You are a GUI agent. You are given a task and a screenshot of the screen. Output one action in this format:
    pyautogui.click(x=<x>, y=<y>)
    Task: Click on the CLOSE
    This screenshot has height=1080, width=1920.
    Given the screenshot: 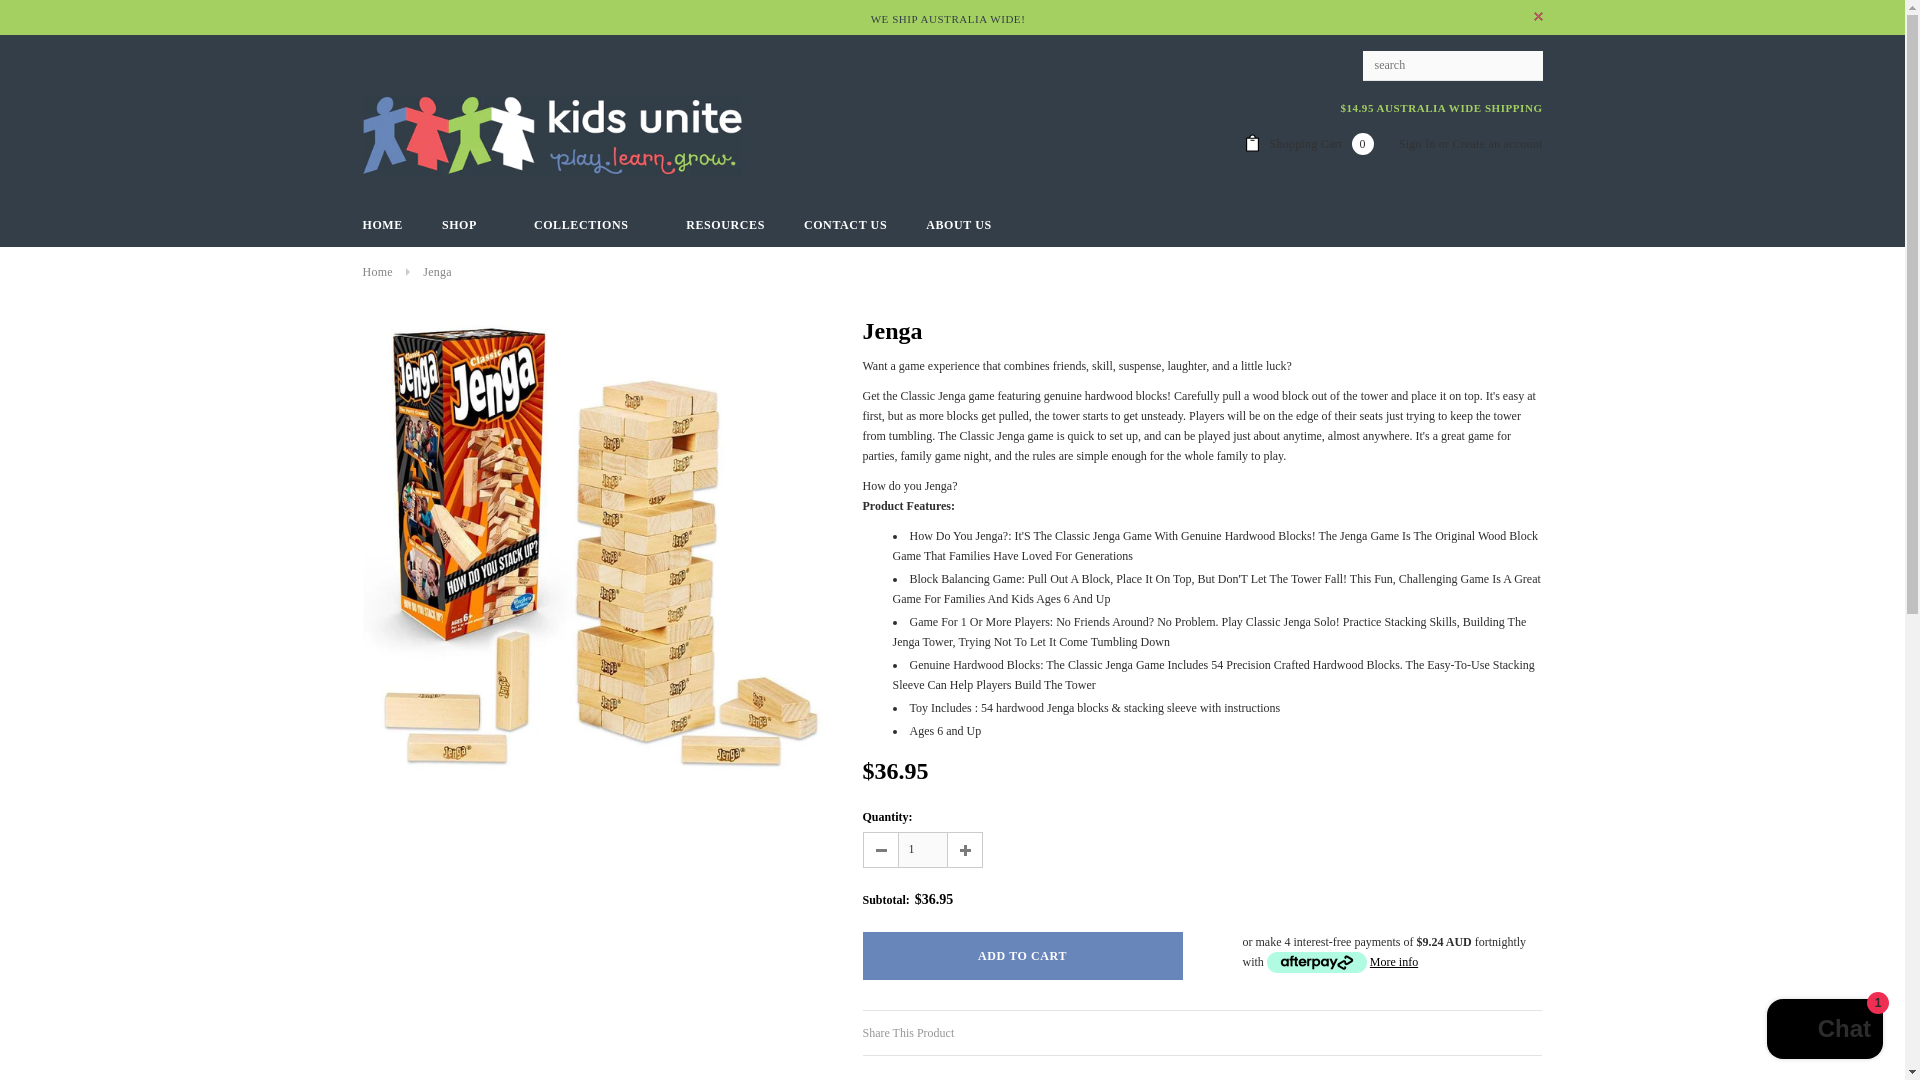 What is the action you would take?
    pyautogui.click(x=1538, y=16)
    